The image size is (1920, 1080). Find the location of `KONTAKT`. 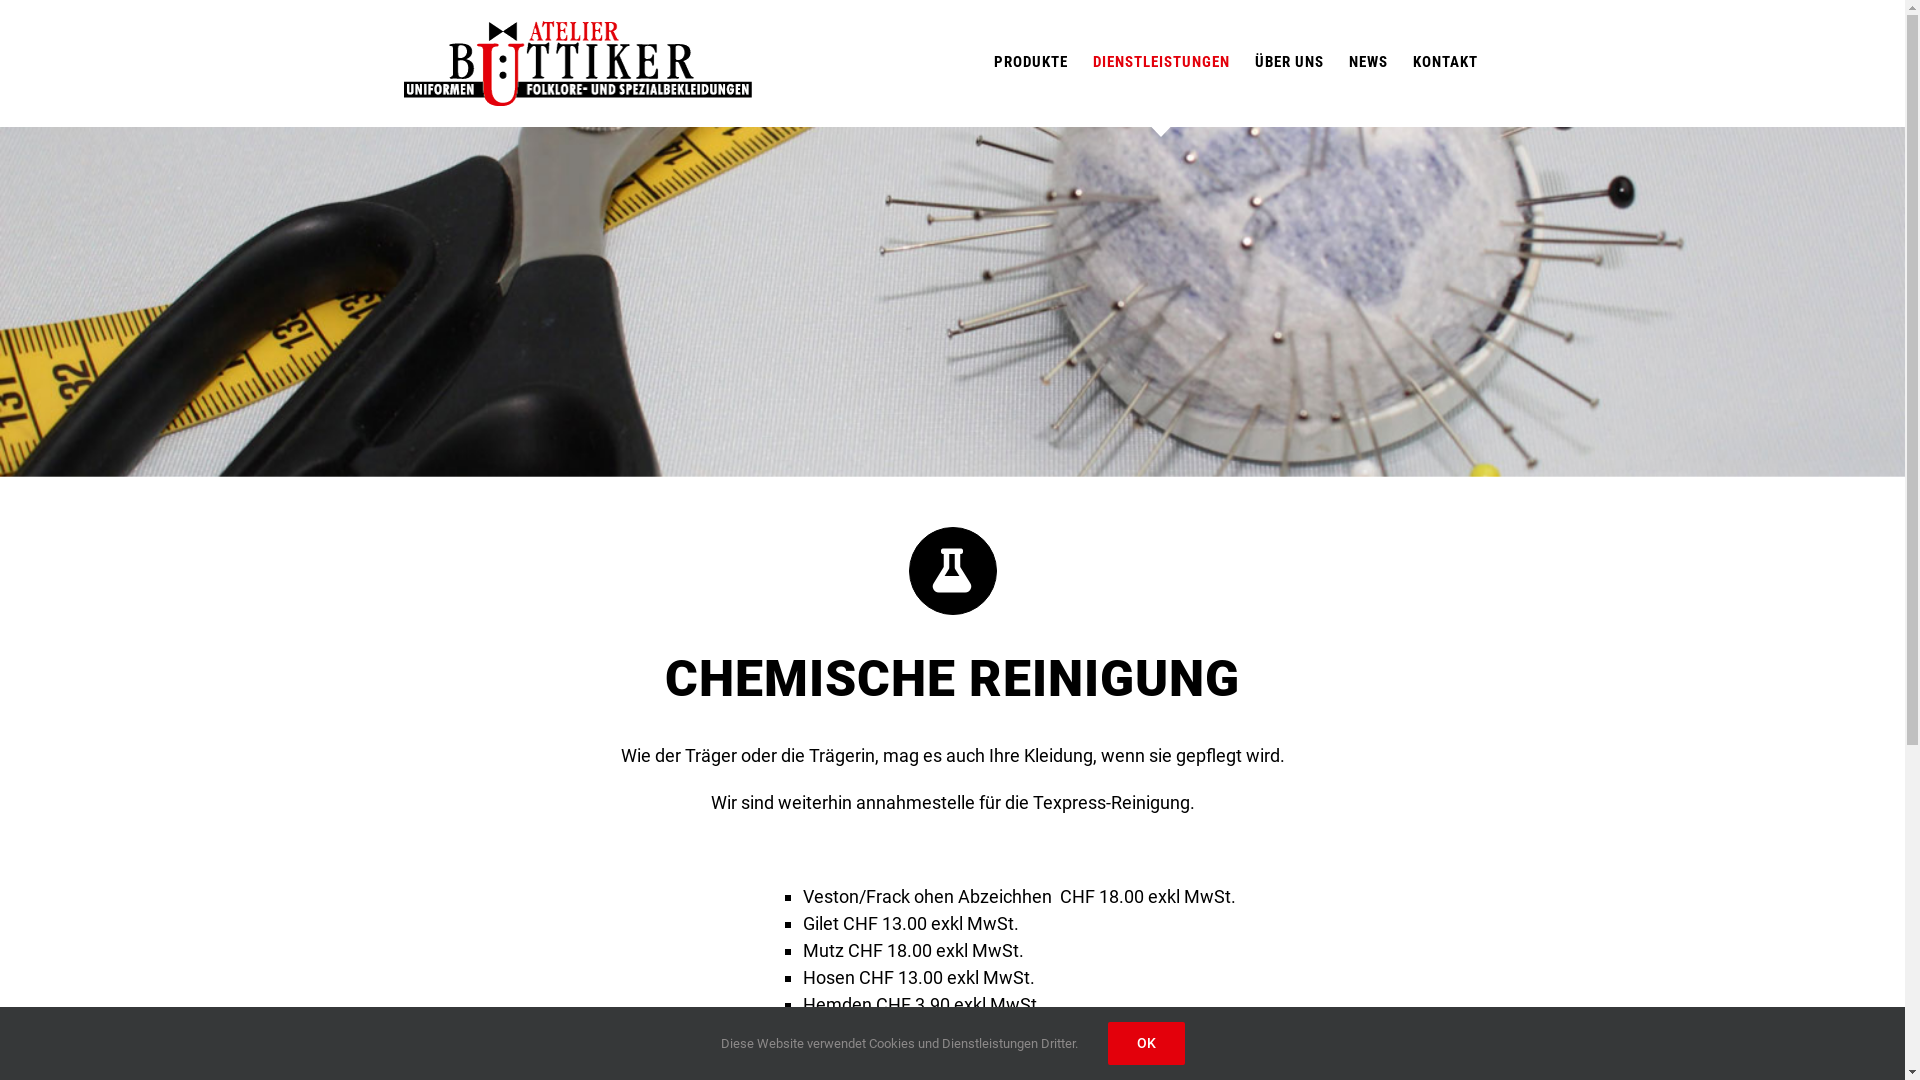

KONTAKT is located at coordinates (1444, 62).